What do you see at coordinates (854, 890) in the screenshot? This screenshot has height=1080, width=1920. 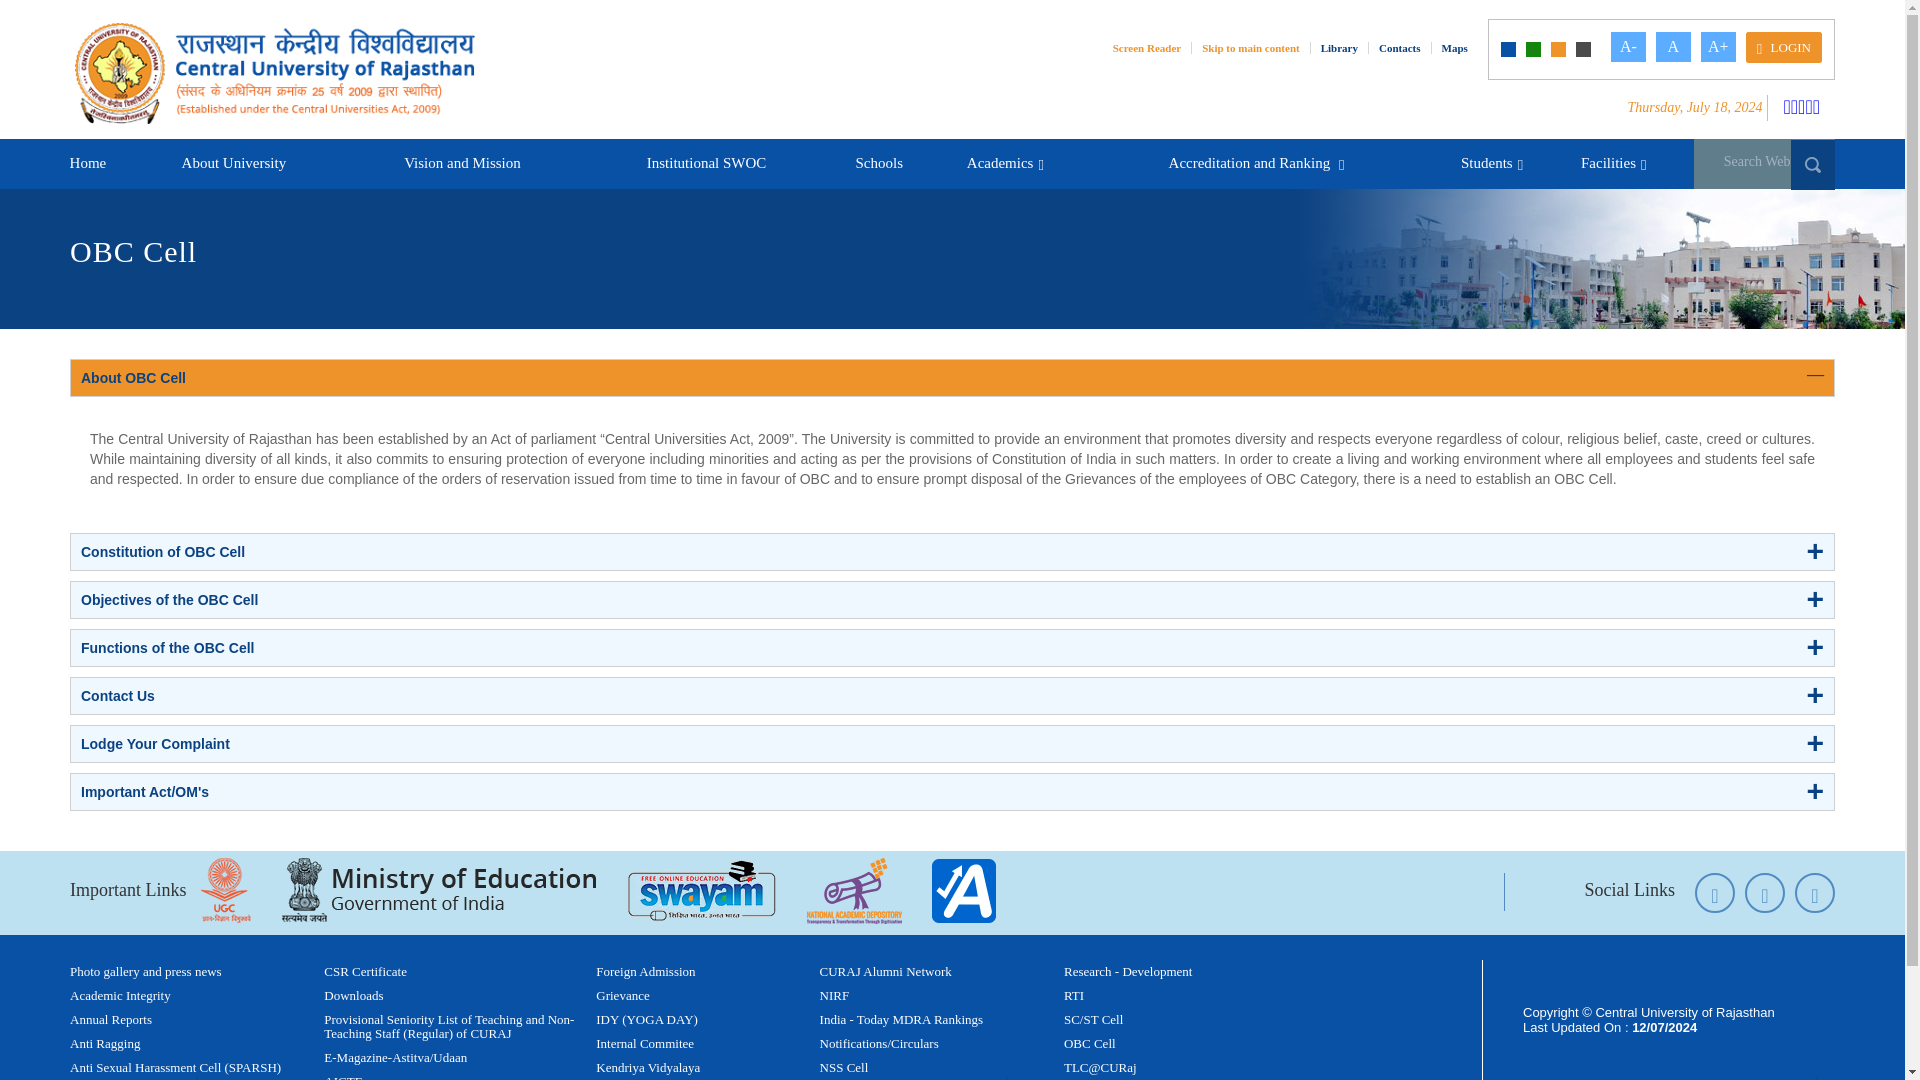 I see `Natioanl Academy Depository` at bounding box center [854, 890].